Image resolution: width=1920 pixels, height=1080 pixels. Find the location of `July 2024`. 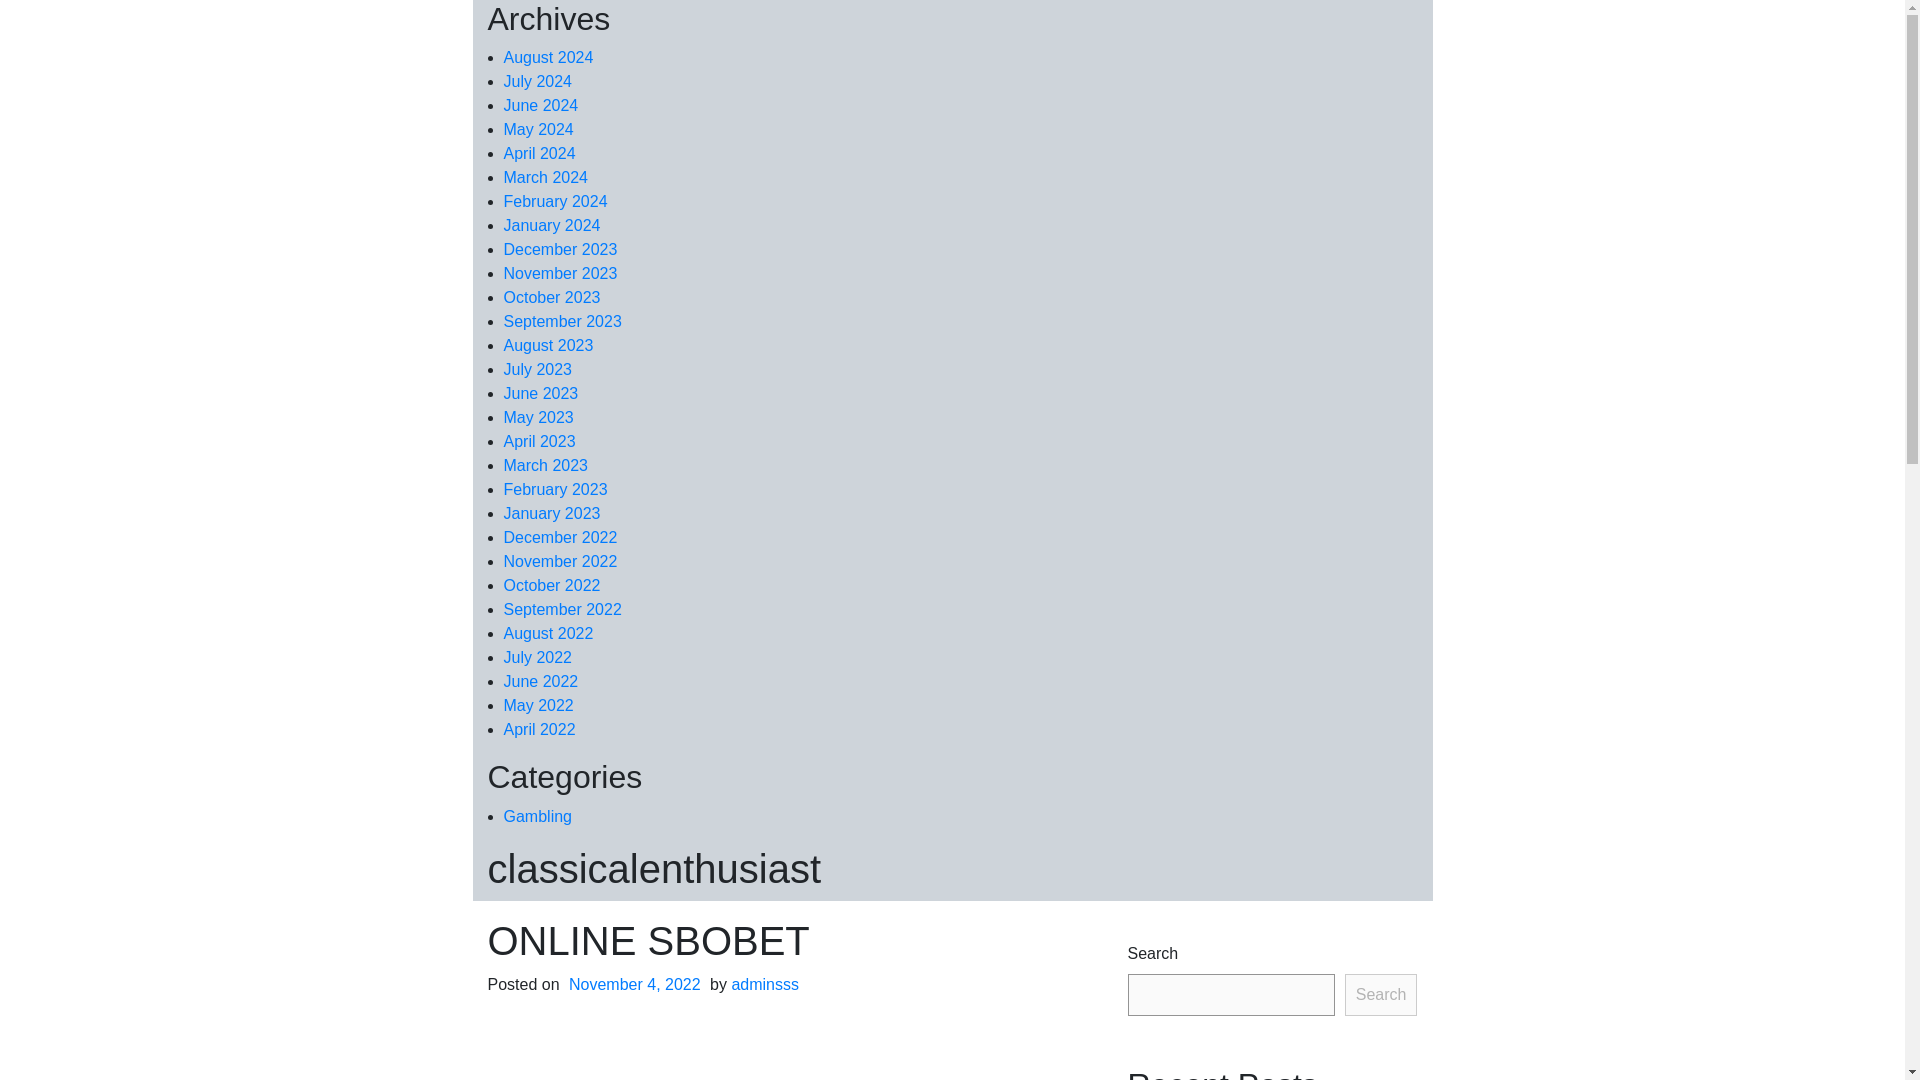

July 2024 is located at coordinates (538, 81).